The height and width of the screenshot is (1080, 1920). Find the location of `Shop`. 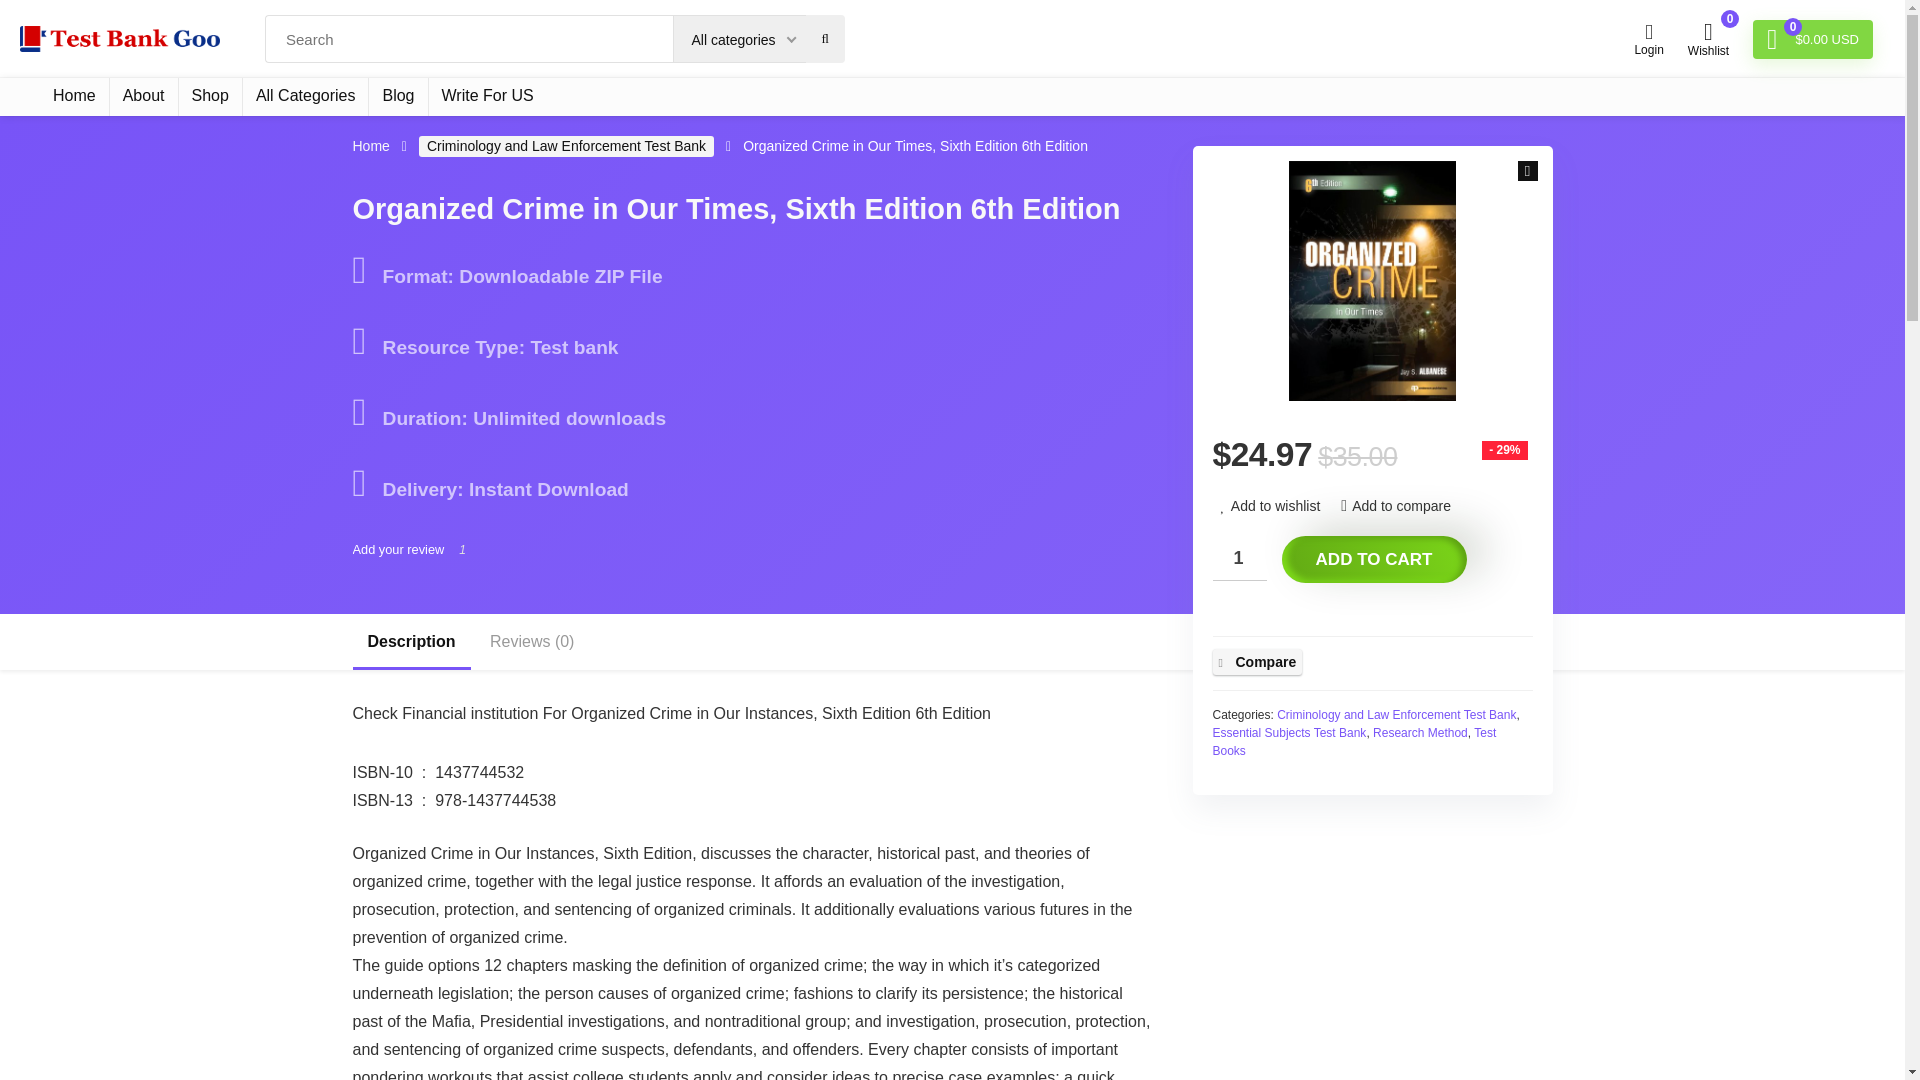

Shop is located at coordinates (210, 96).